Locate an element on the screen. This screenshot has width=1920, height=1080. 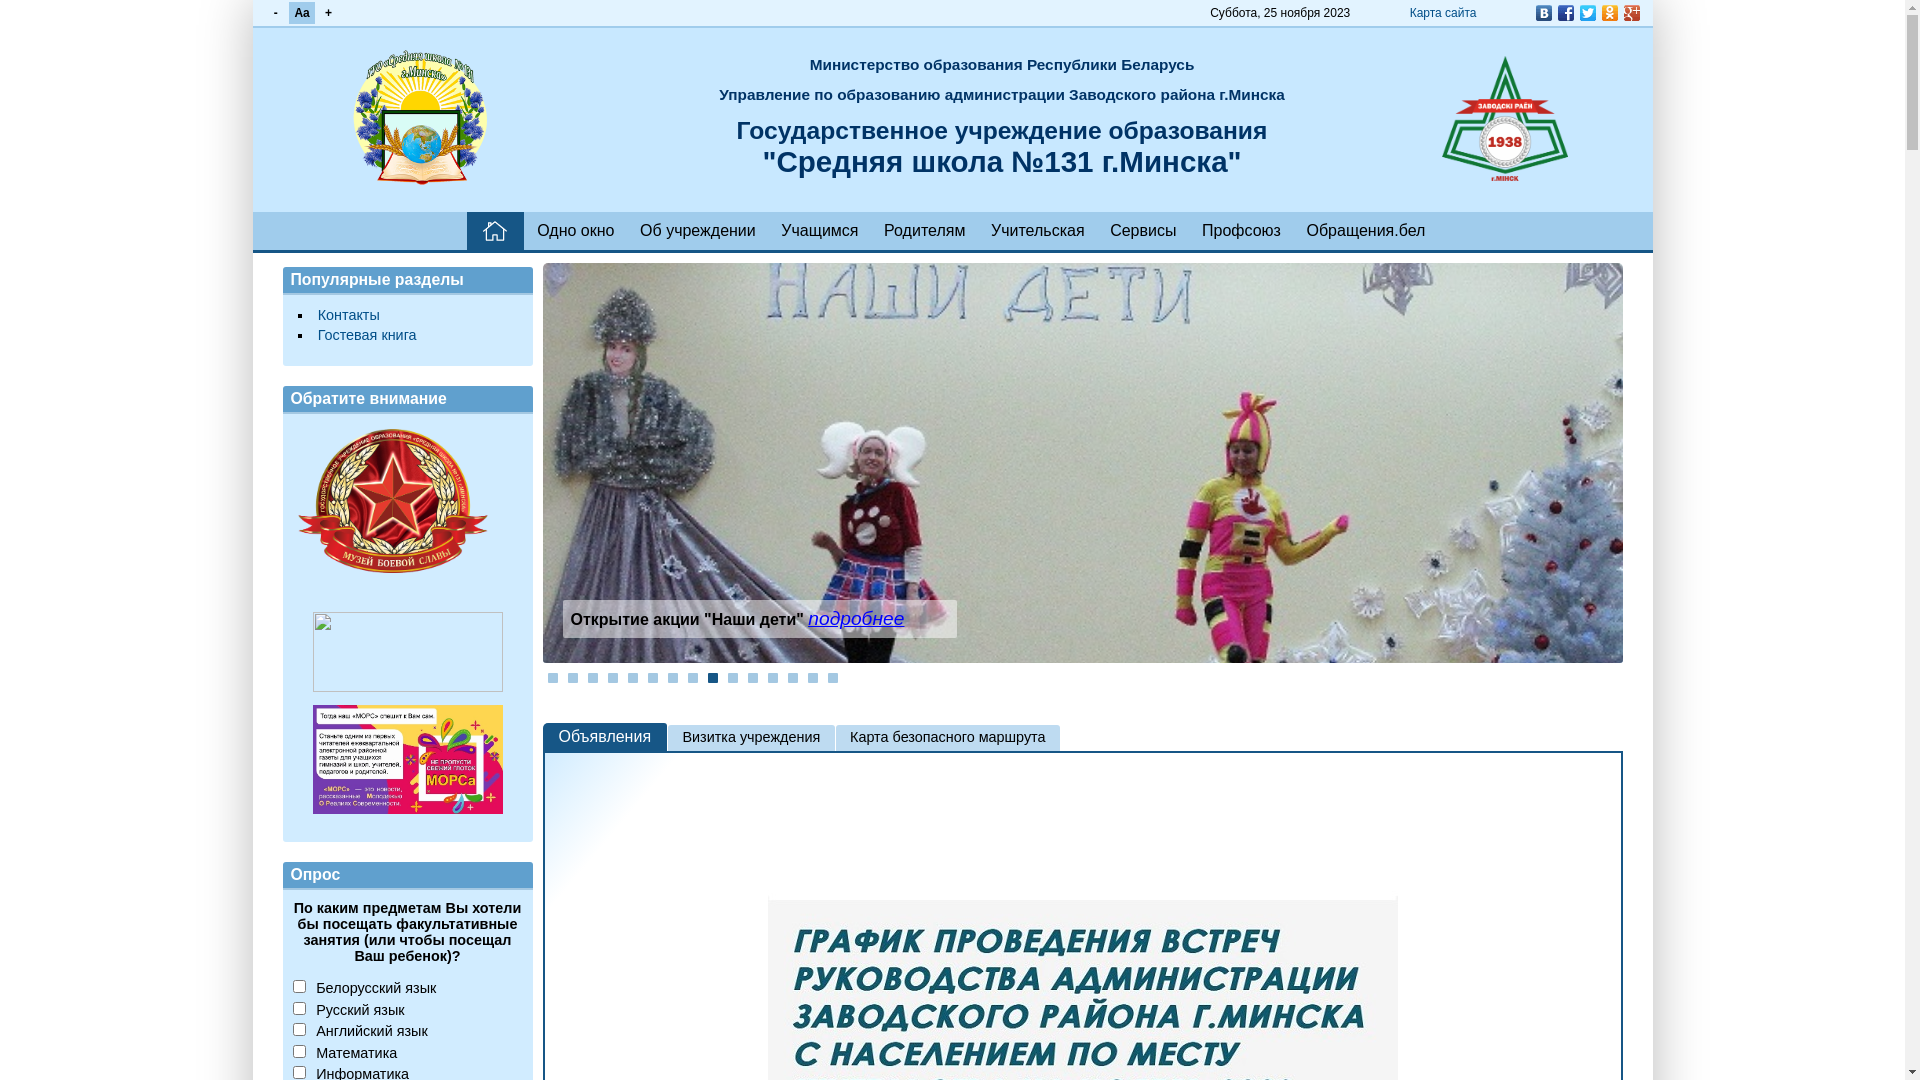
- is located at coordinates (275, 13).